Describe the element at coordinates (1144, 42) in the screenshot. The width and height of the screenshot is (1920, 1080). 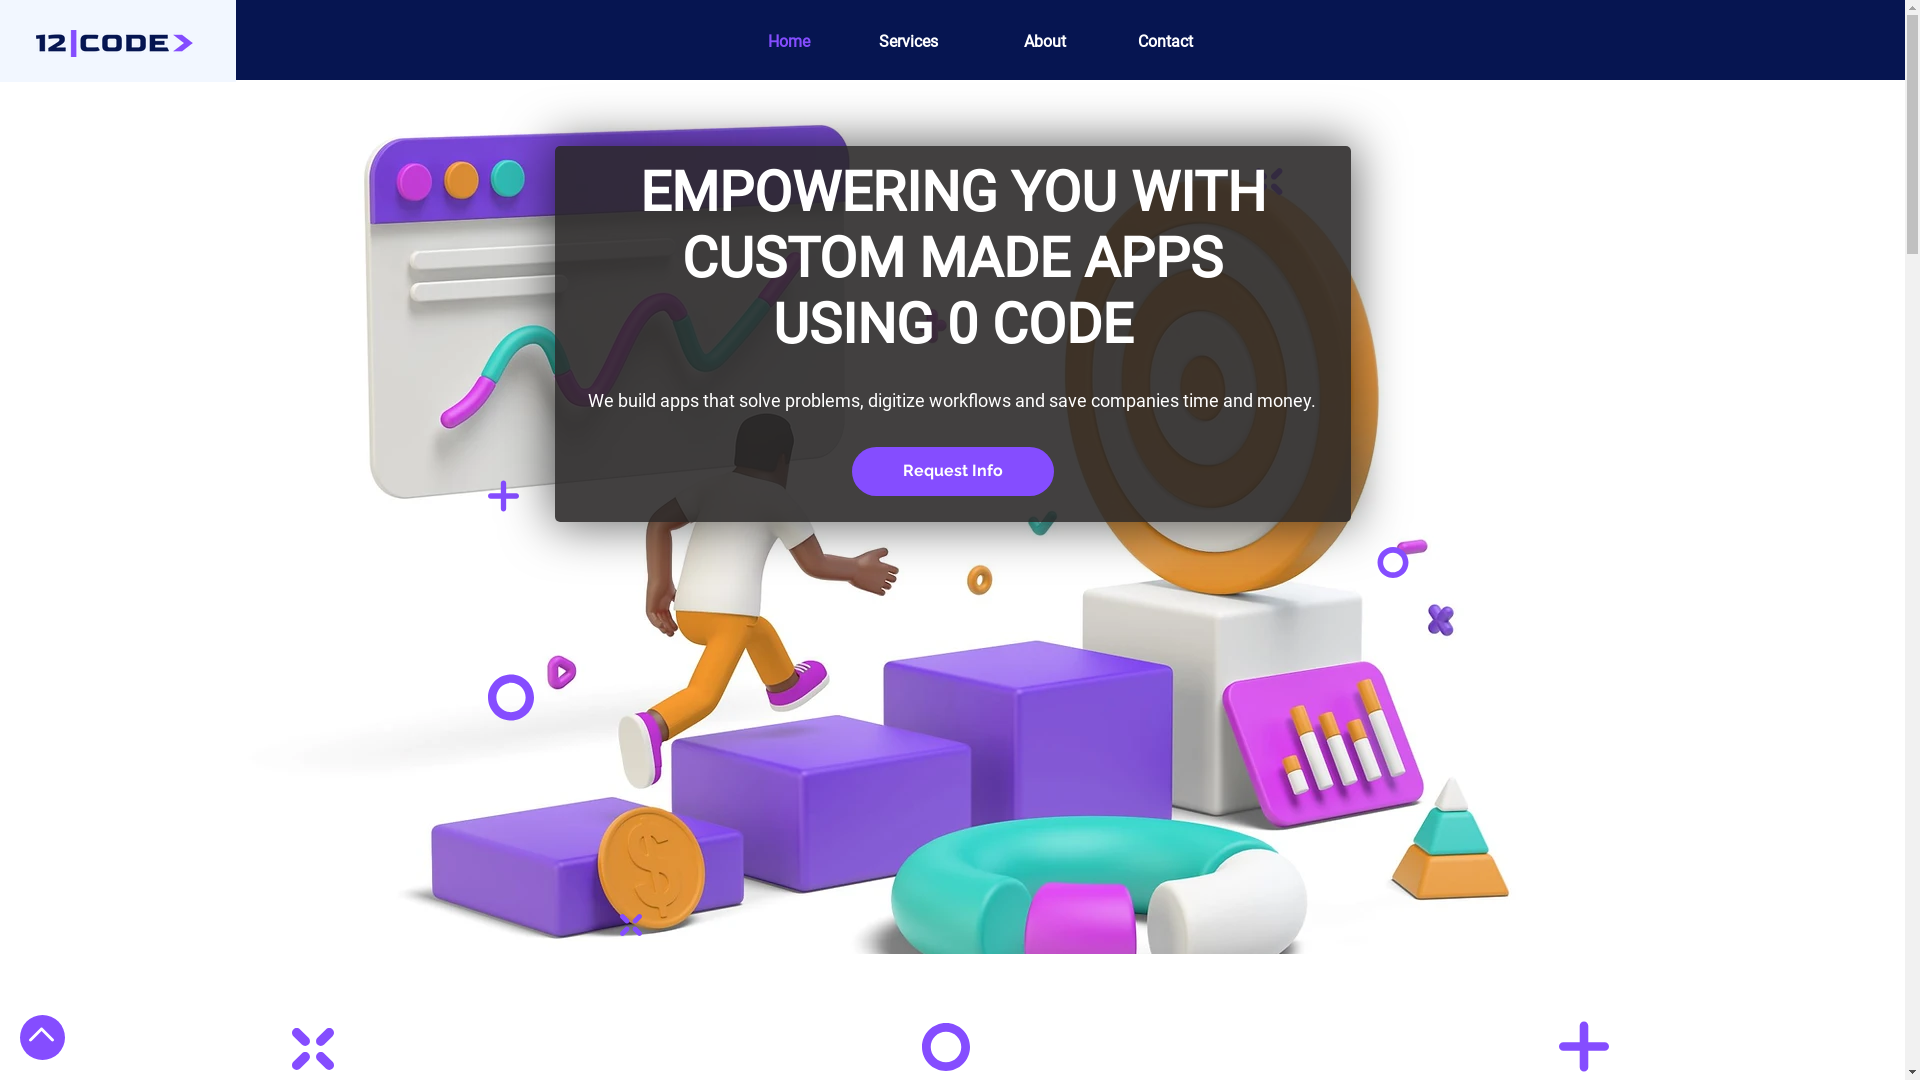
I see `Contact` at that location.